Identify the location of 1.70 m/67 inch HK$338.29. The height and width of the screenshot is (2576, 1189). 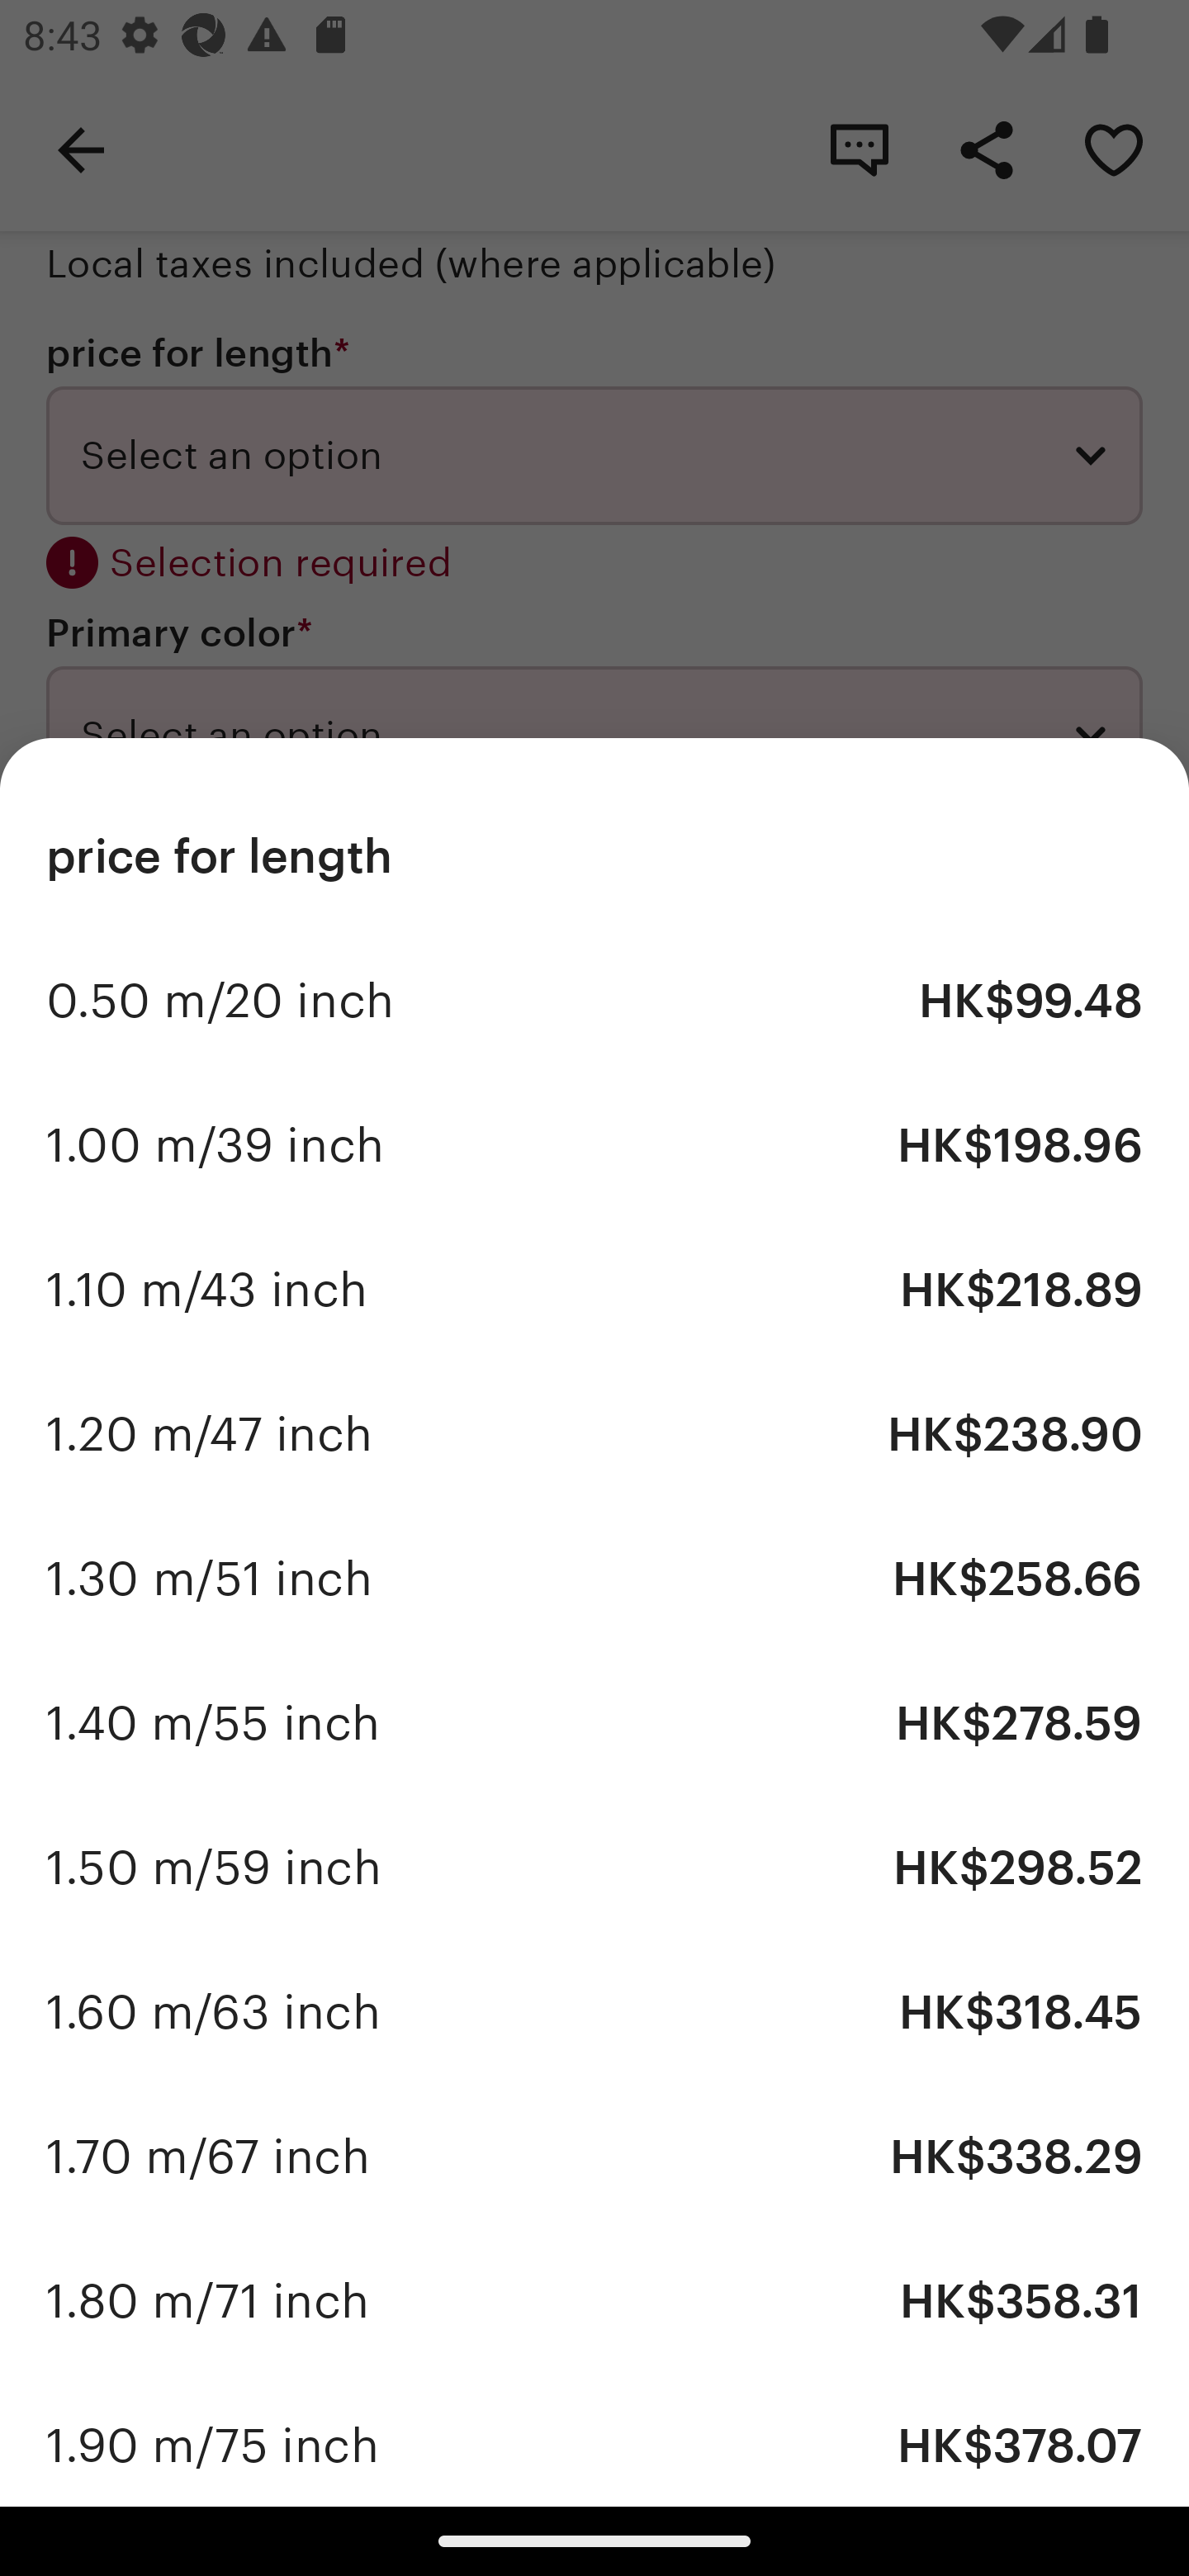
(594, 2156).